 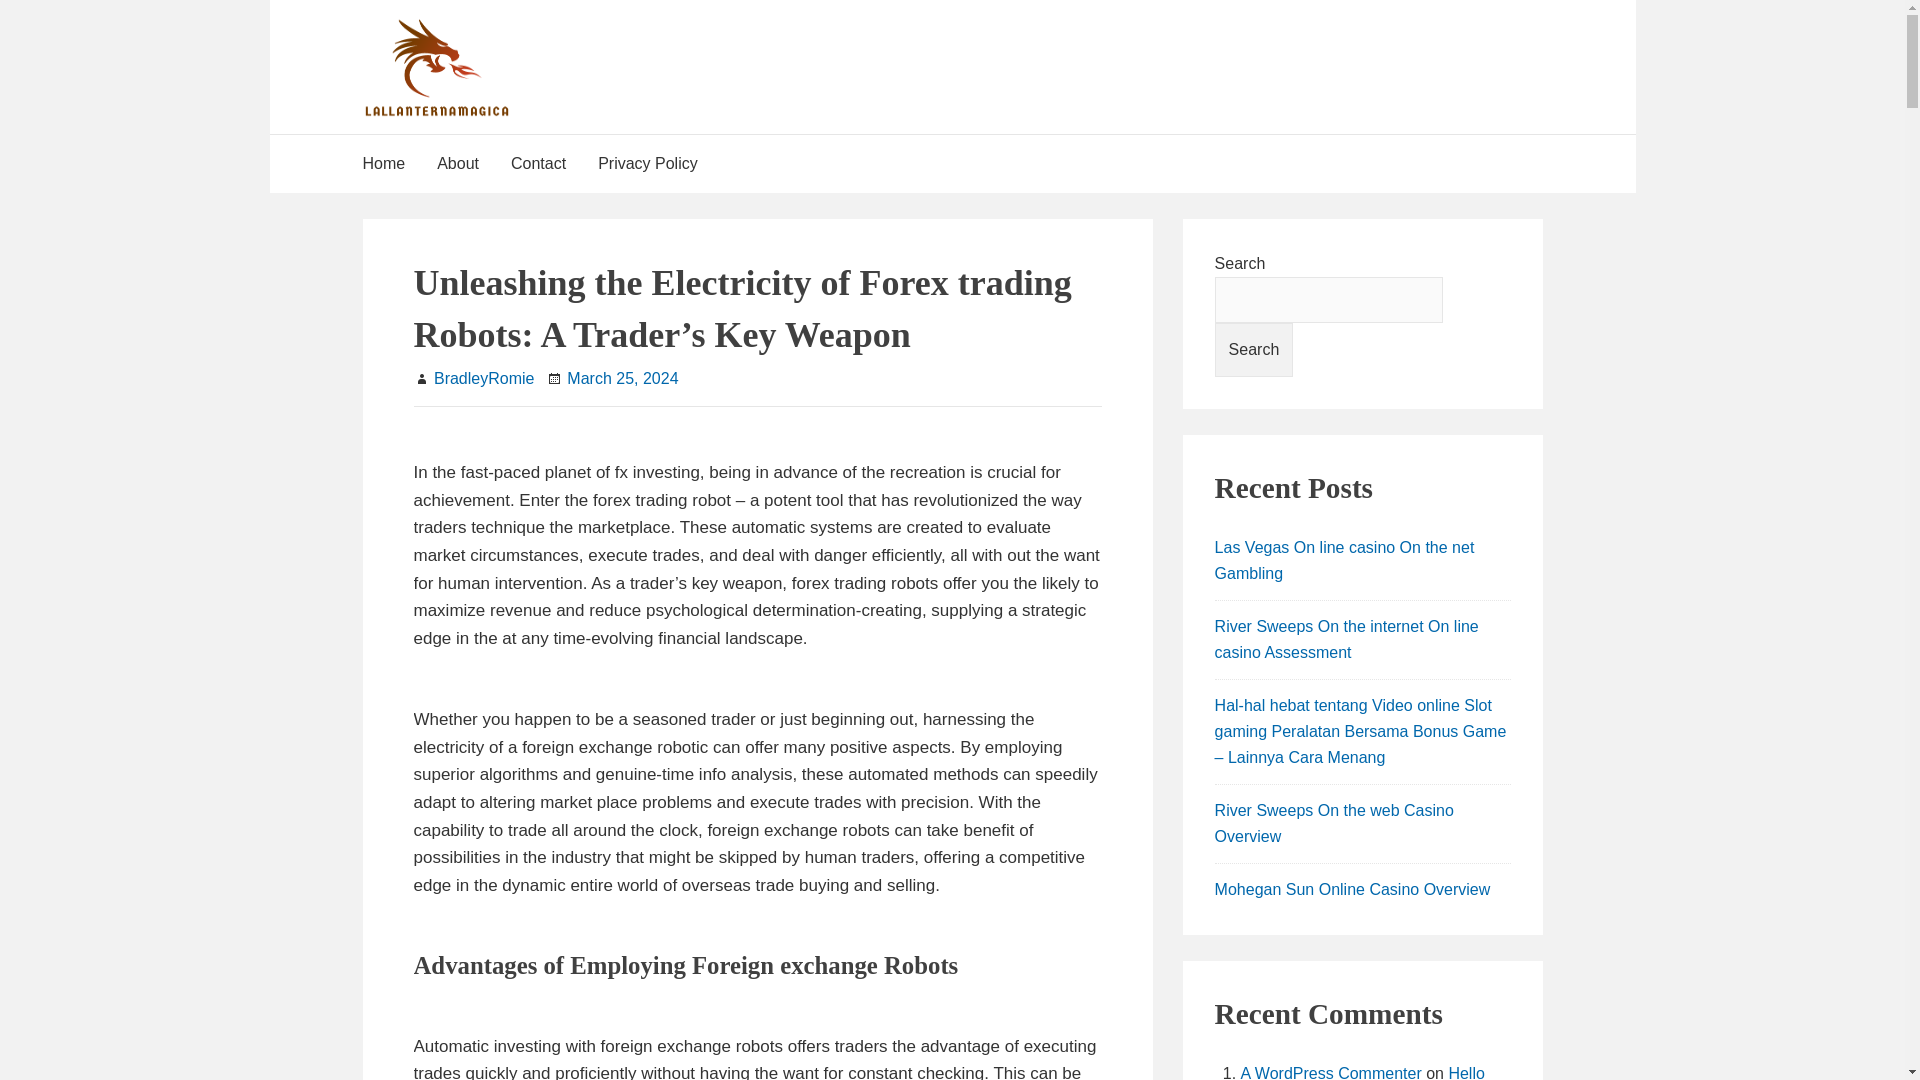 What do you see at coordinates (1334, 823) in the screenshot?
I see `River Sweeps On the web Casino Overview` at bounding box center [1334, 823].